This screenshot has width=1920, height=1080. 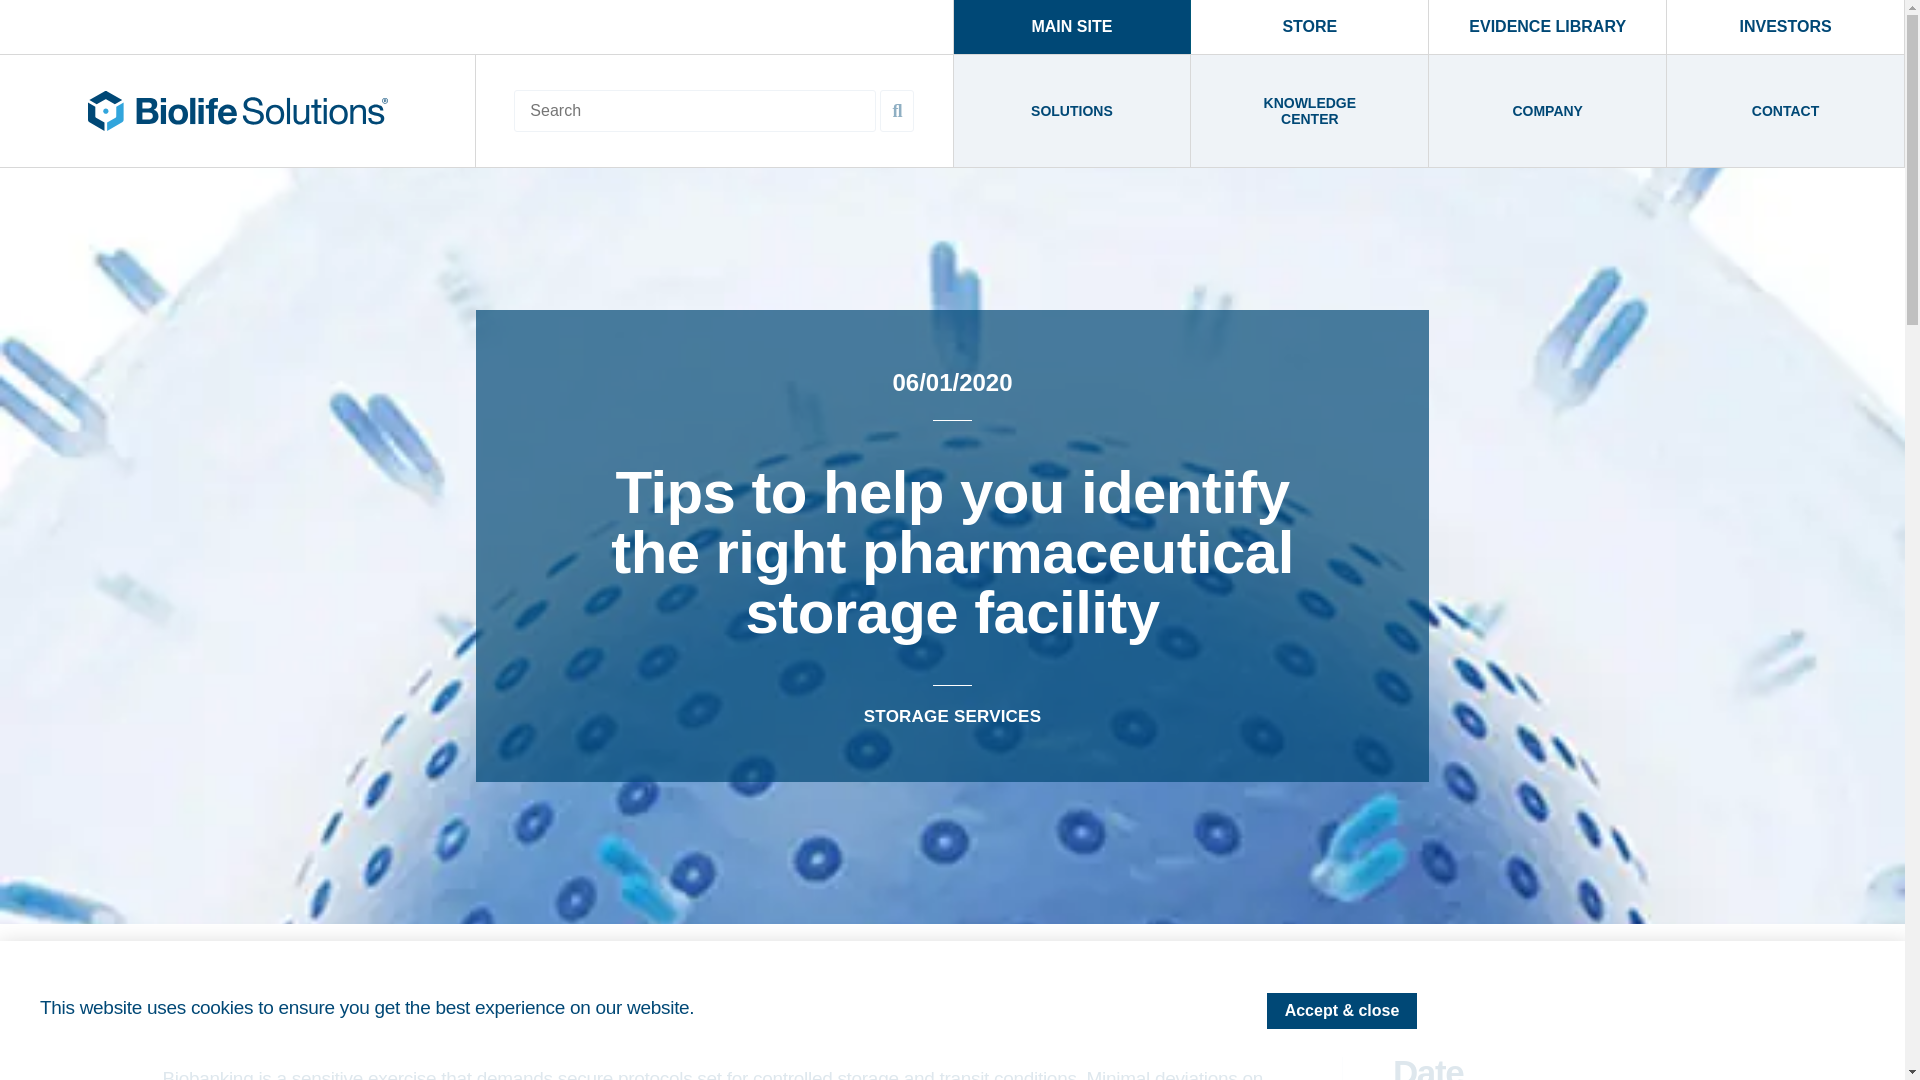 What do you see at coordinates (1309, 27) in the screenshot?
I see `STORE` at bounding box center [1309, 27].